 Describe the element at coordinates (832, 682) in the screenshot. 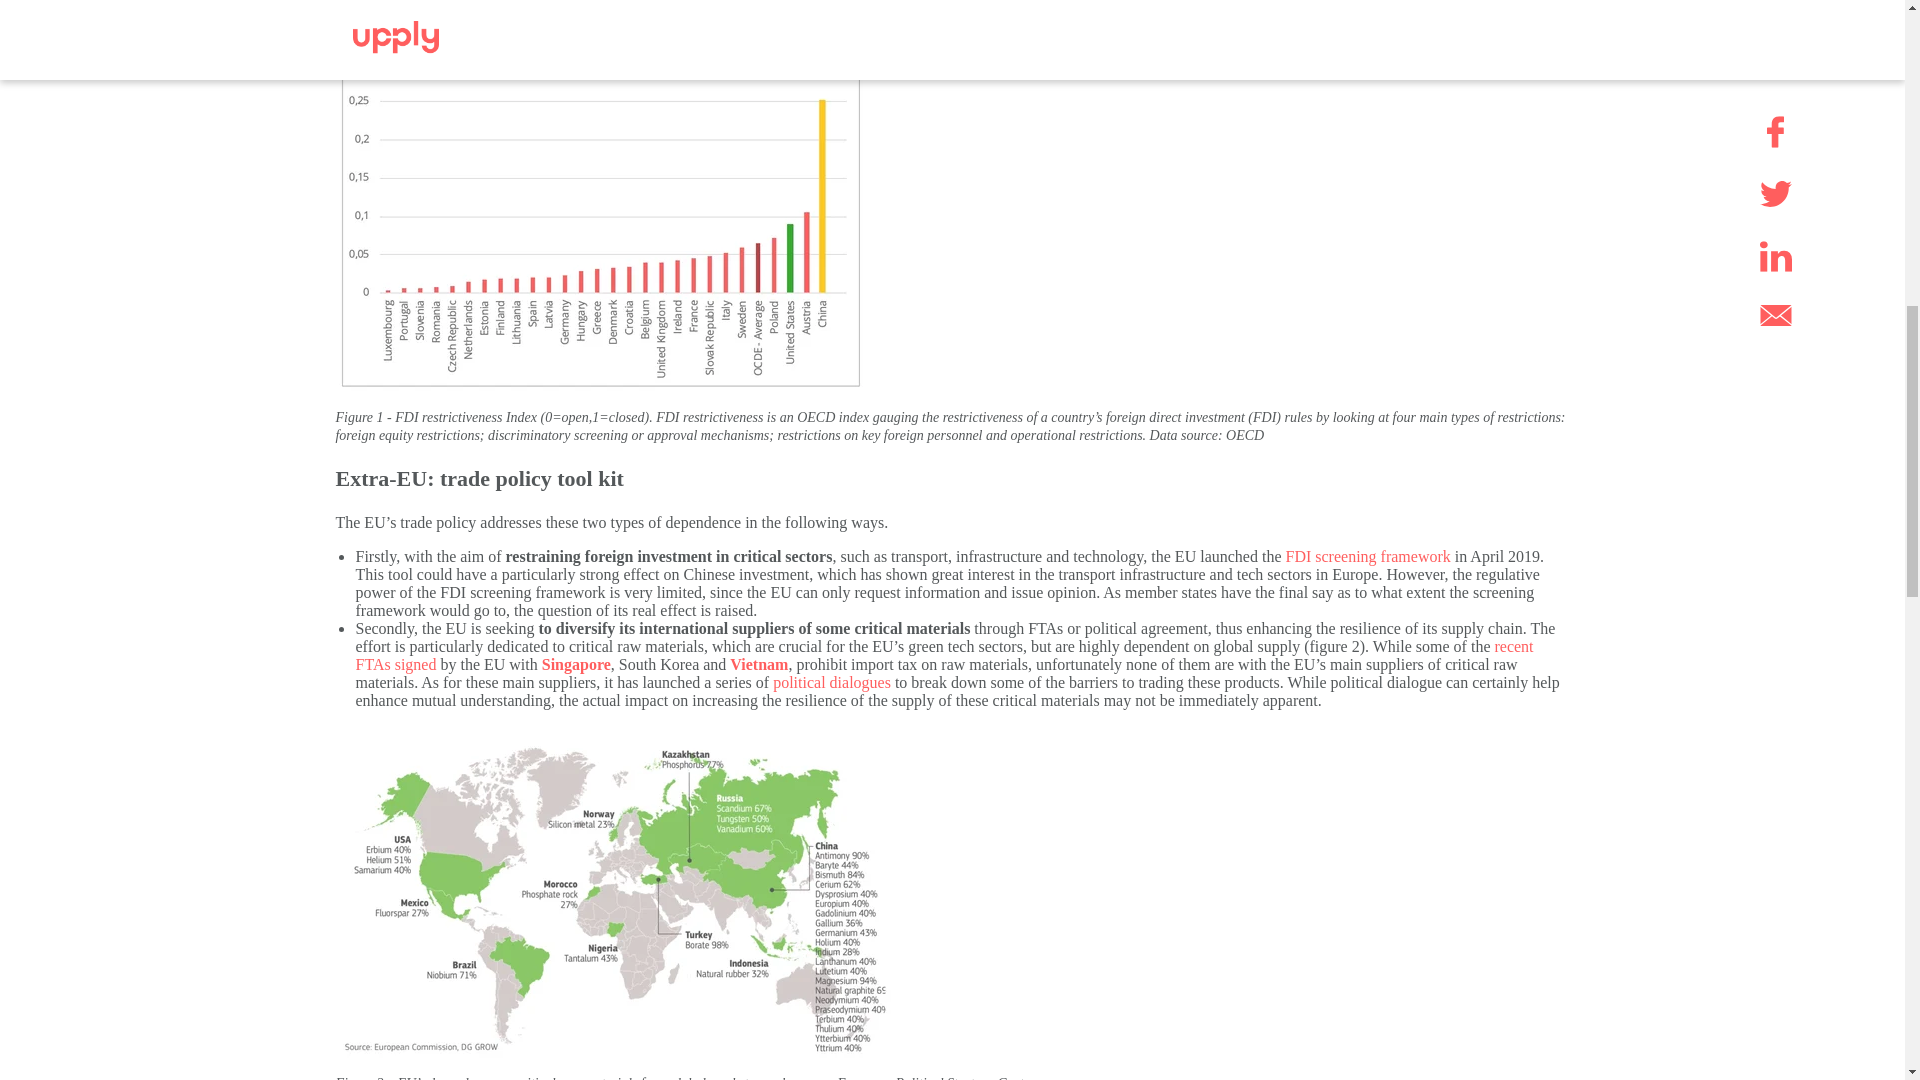

I see `political dialogues` at that location.